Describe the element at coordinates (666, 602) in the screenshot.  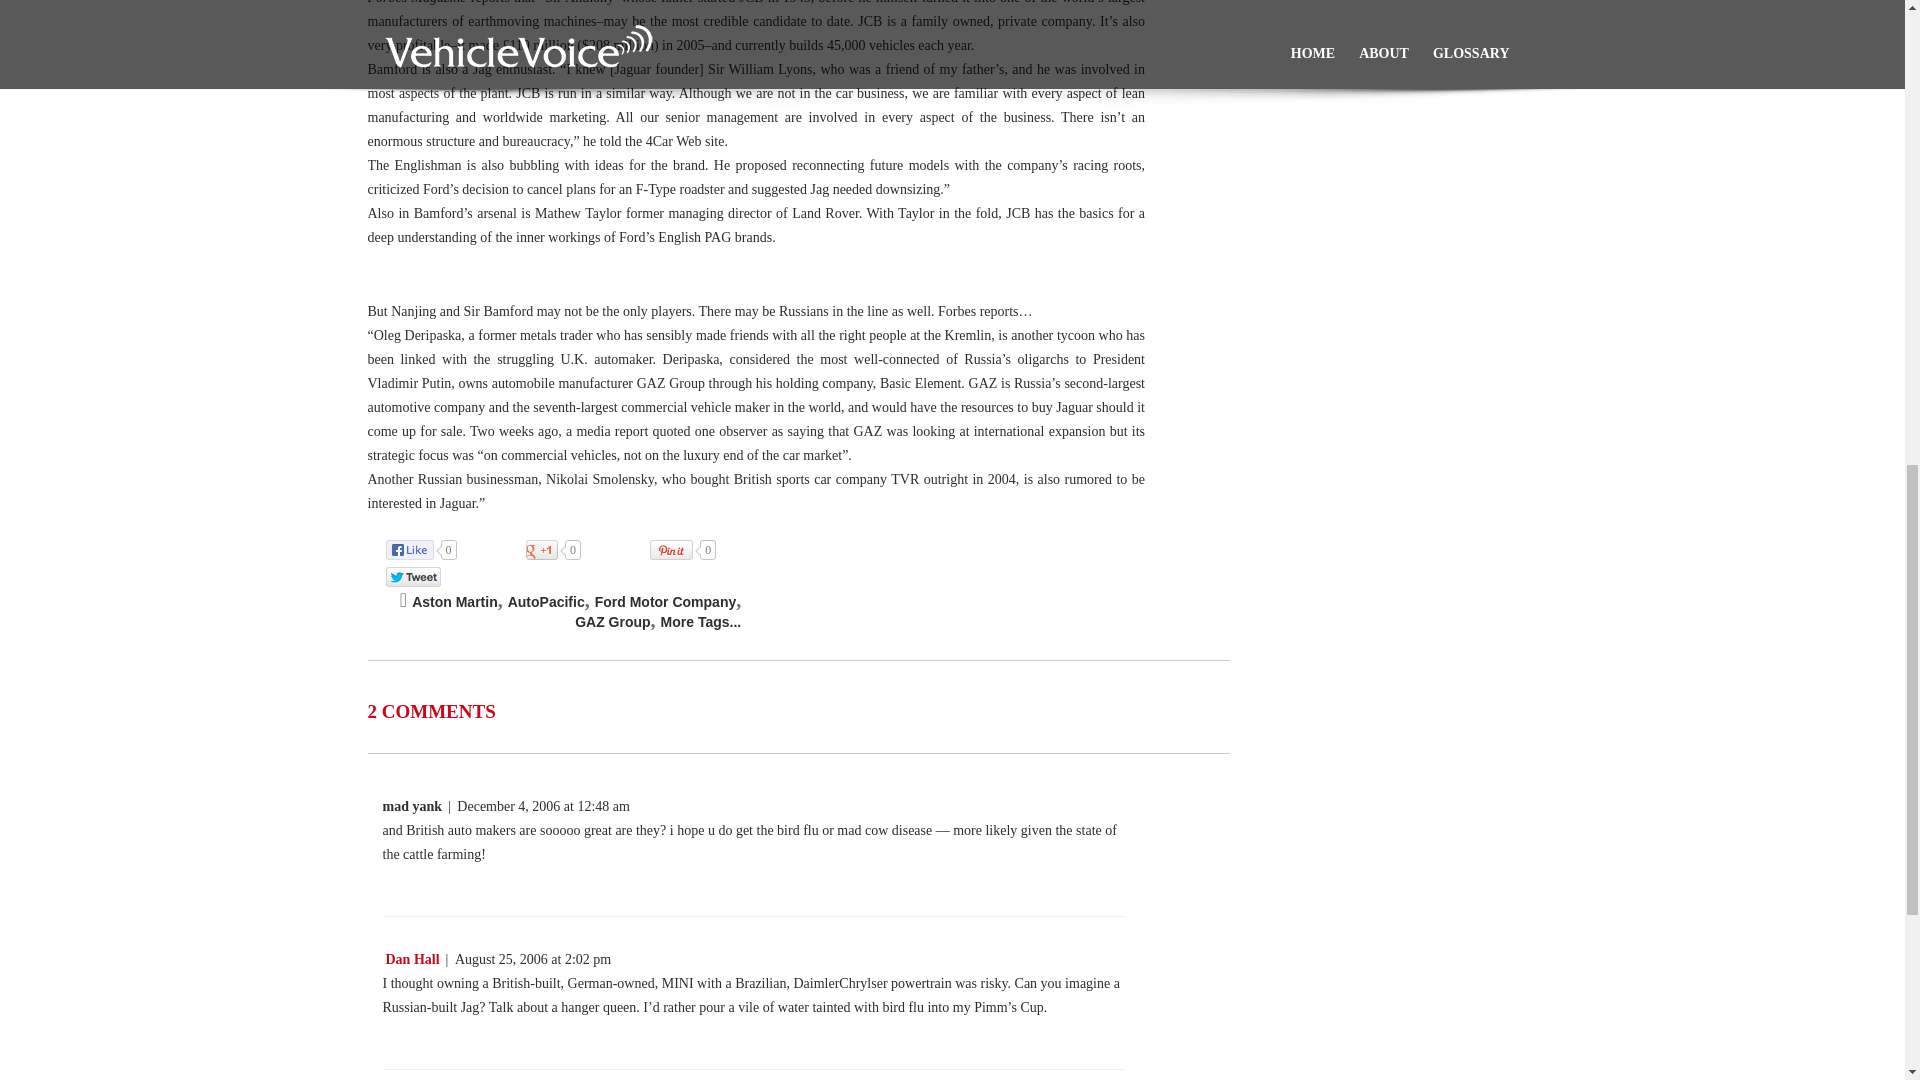
I see `Ford Motor Company Tag` at that location.